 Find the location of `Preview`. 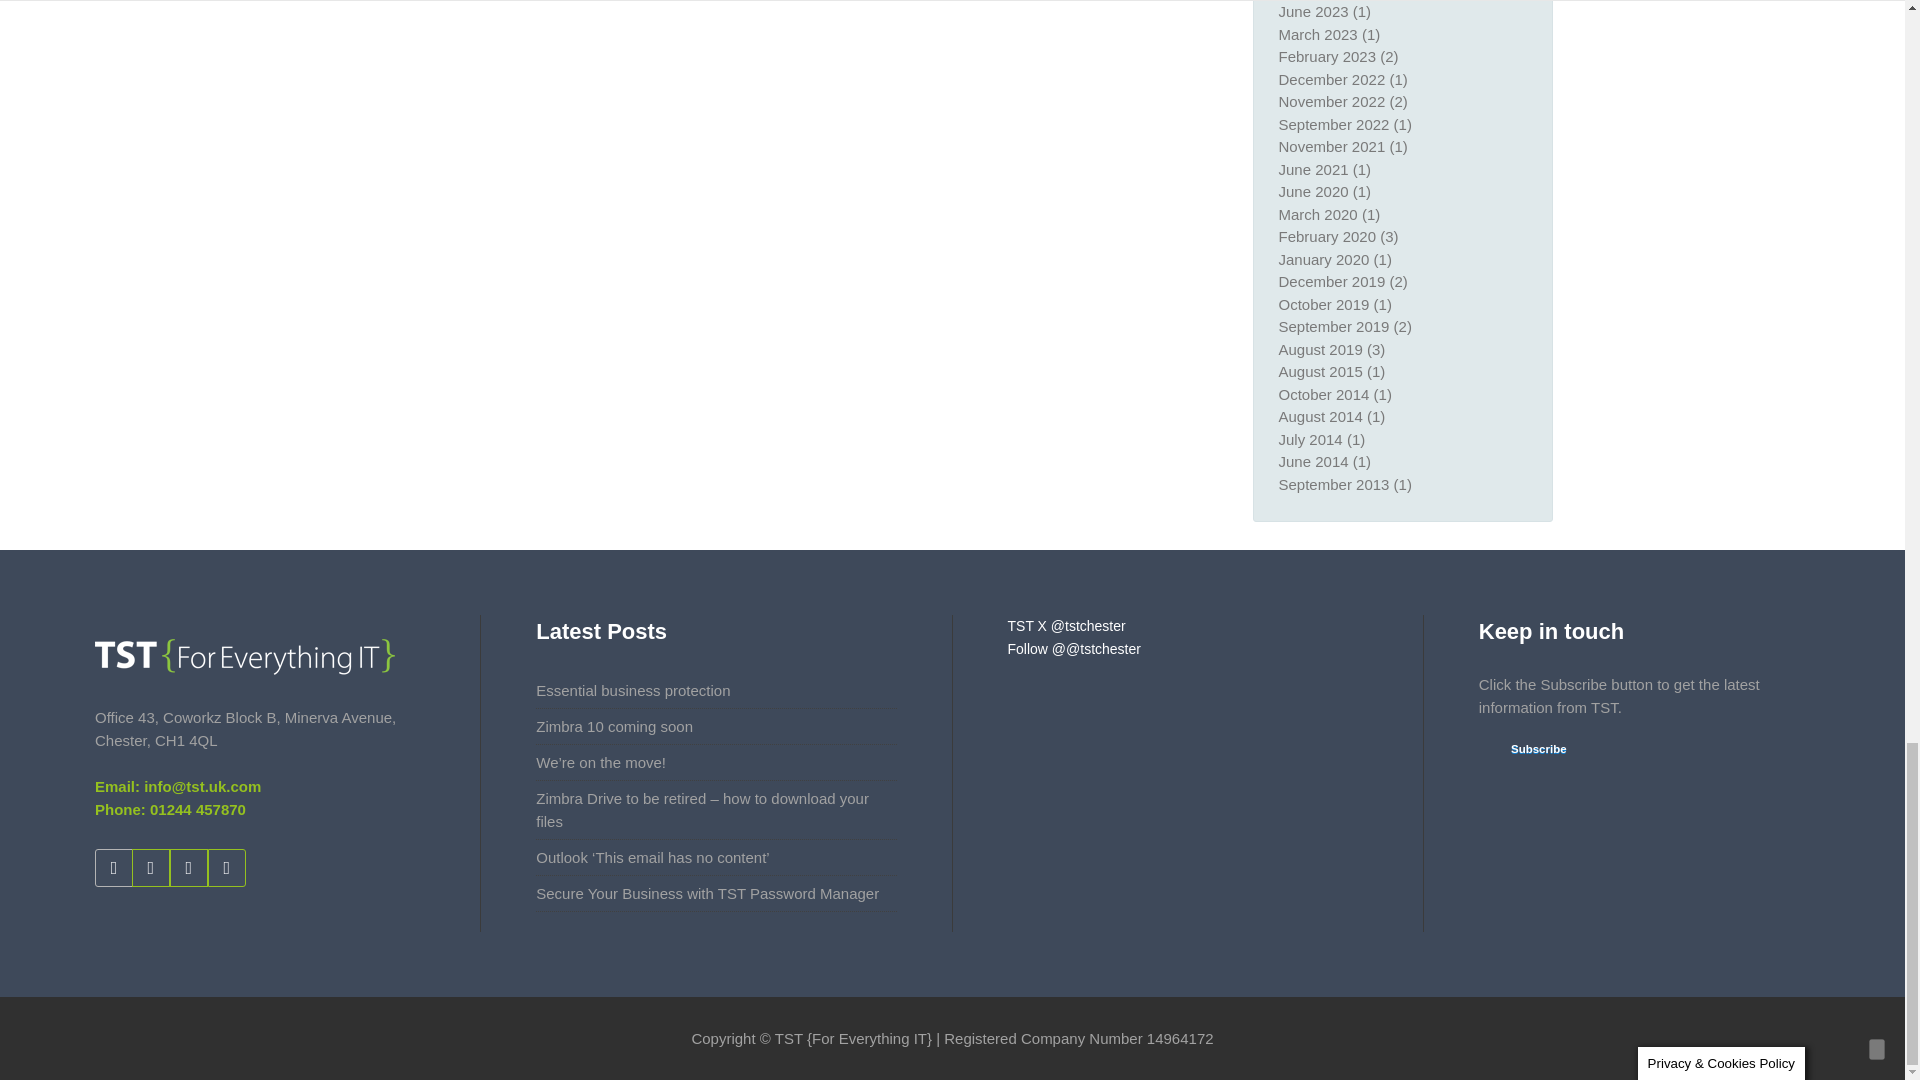

Preview is located at coordinates (1526, 750).